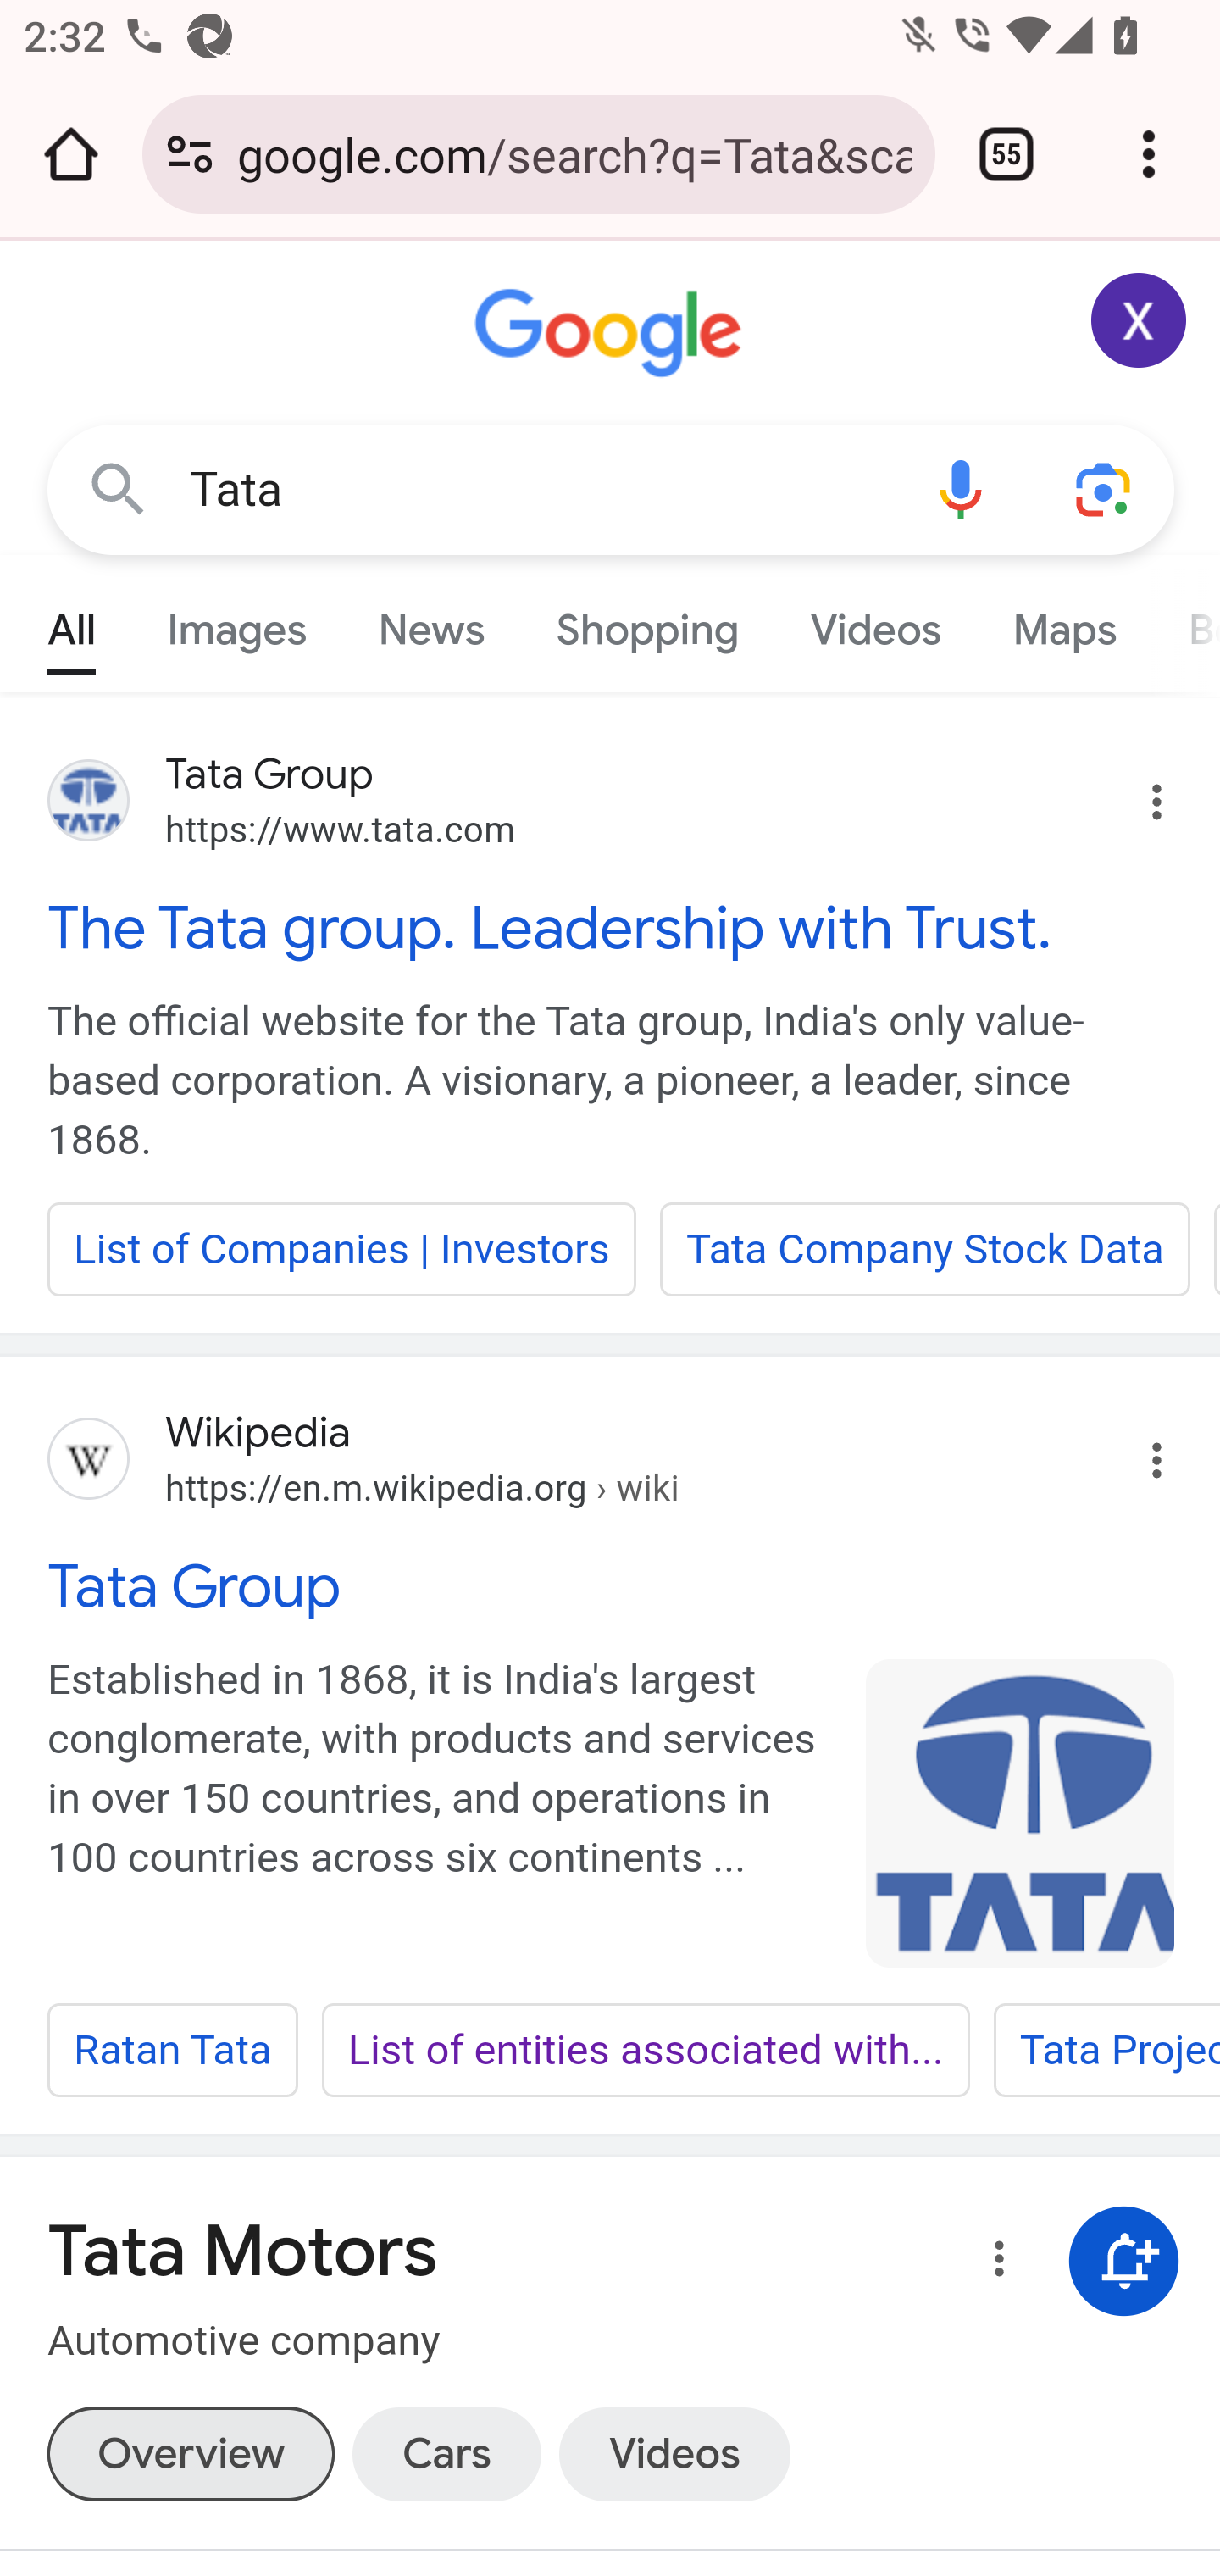 Image resolution: width=1220 pixels, height=2576 pixels. What do you see at coordinates (646, 2051) in the screenshot?
I see `List of entities associated with...` at bounding box center [646, 2051].